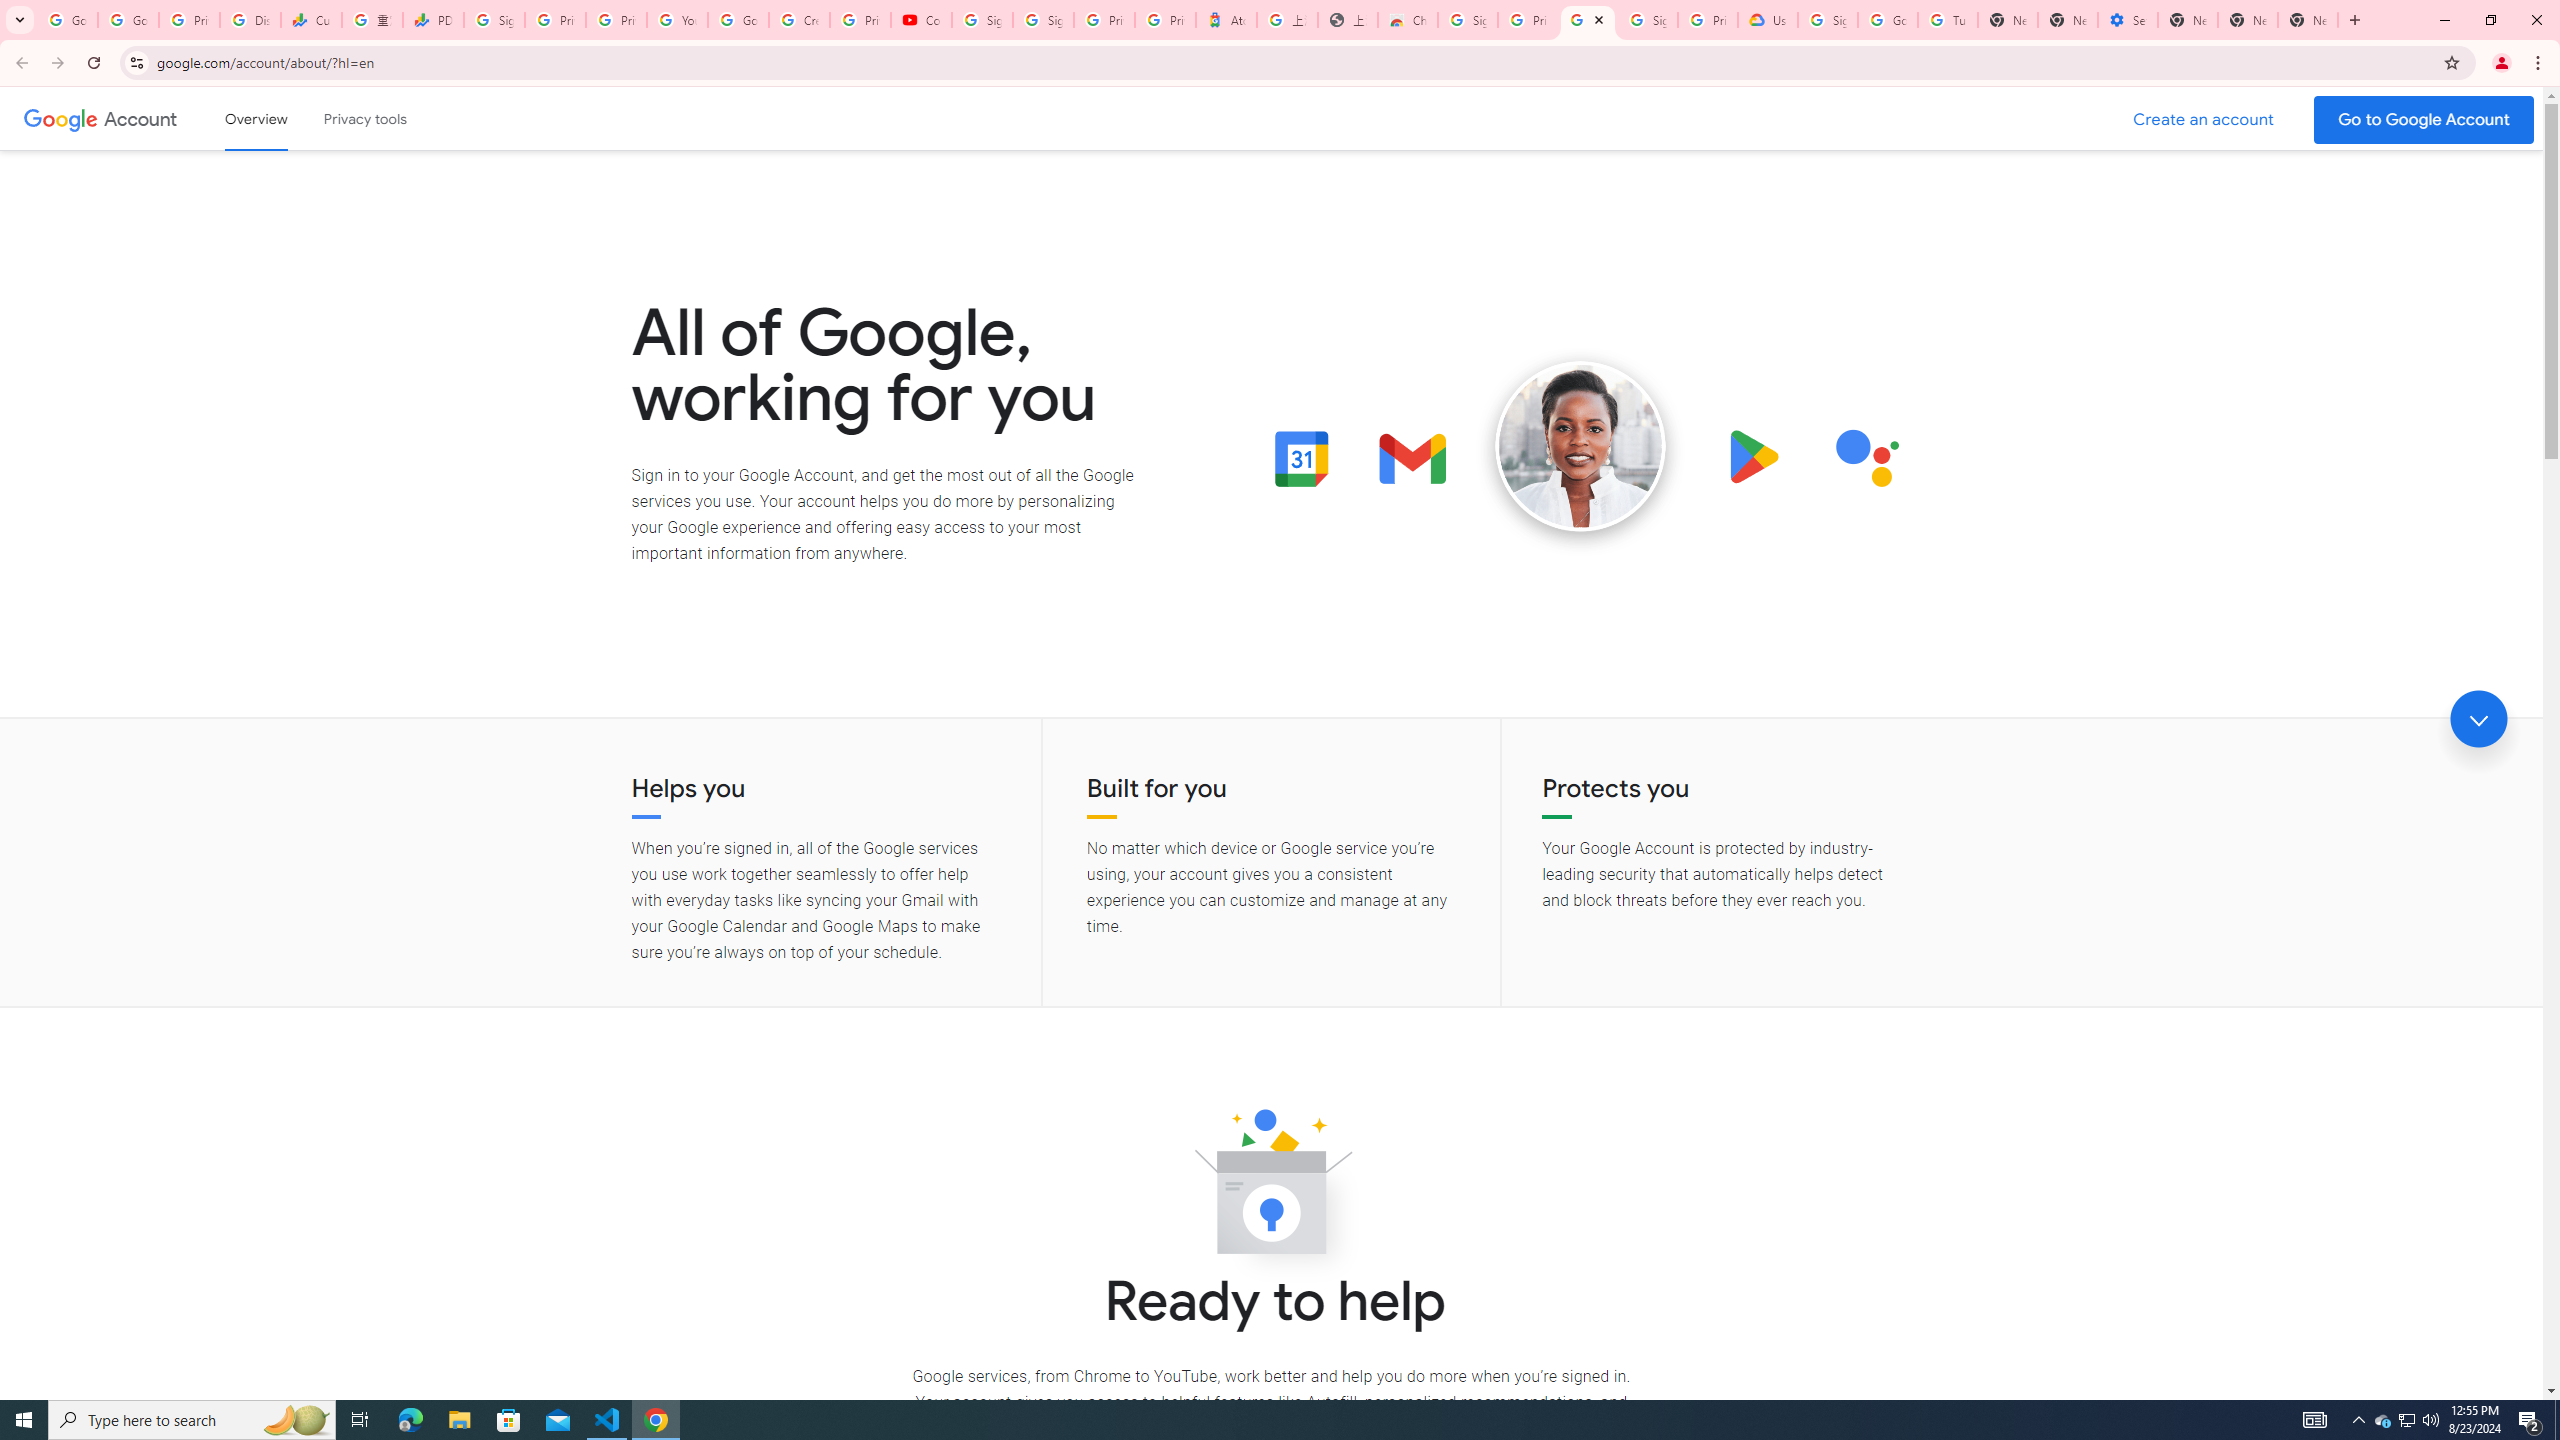 The image size is (2560, 1440). I want to click on New Tab, so click(2008, 20).